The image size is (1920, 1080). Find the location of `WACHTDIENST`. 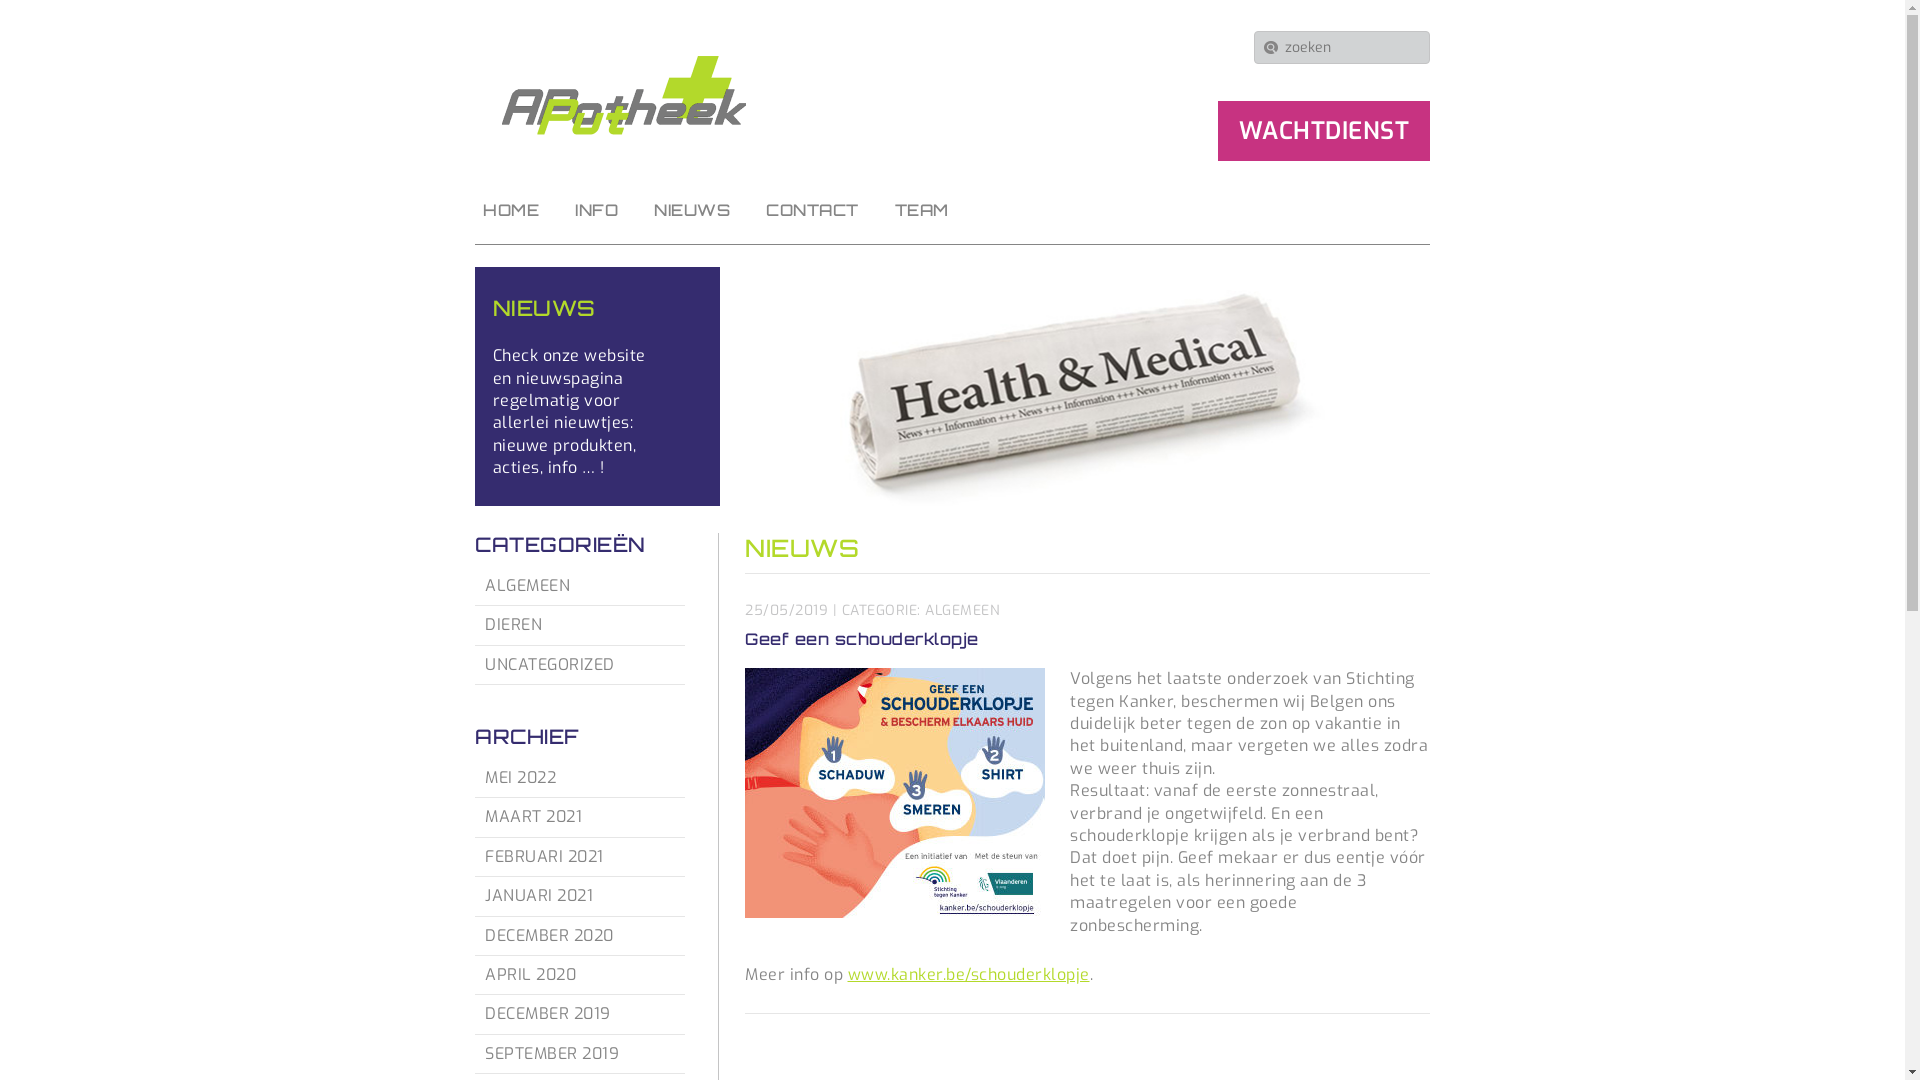

WACHTDIENST is located at coordinates (1324, 131).